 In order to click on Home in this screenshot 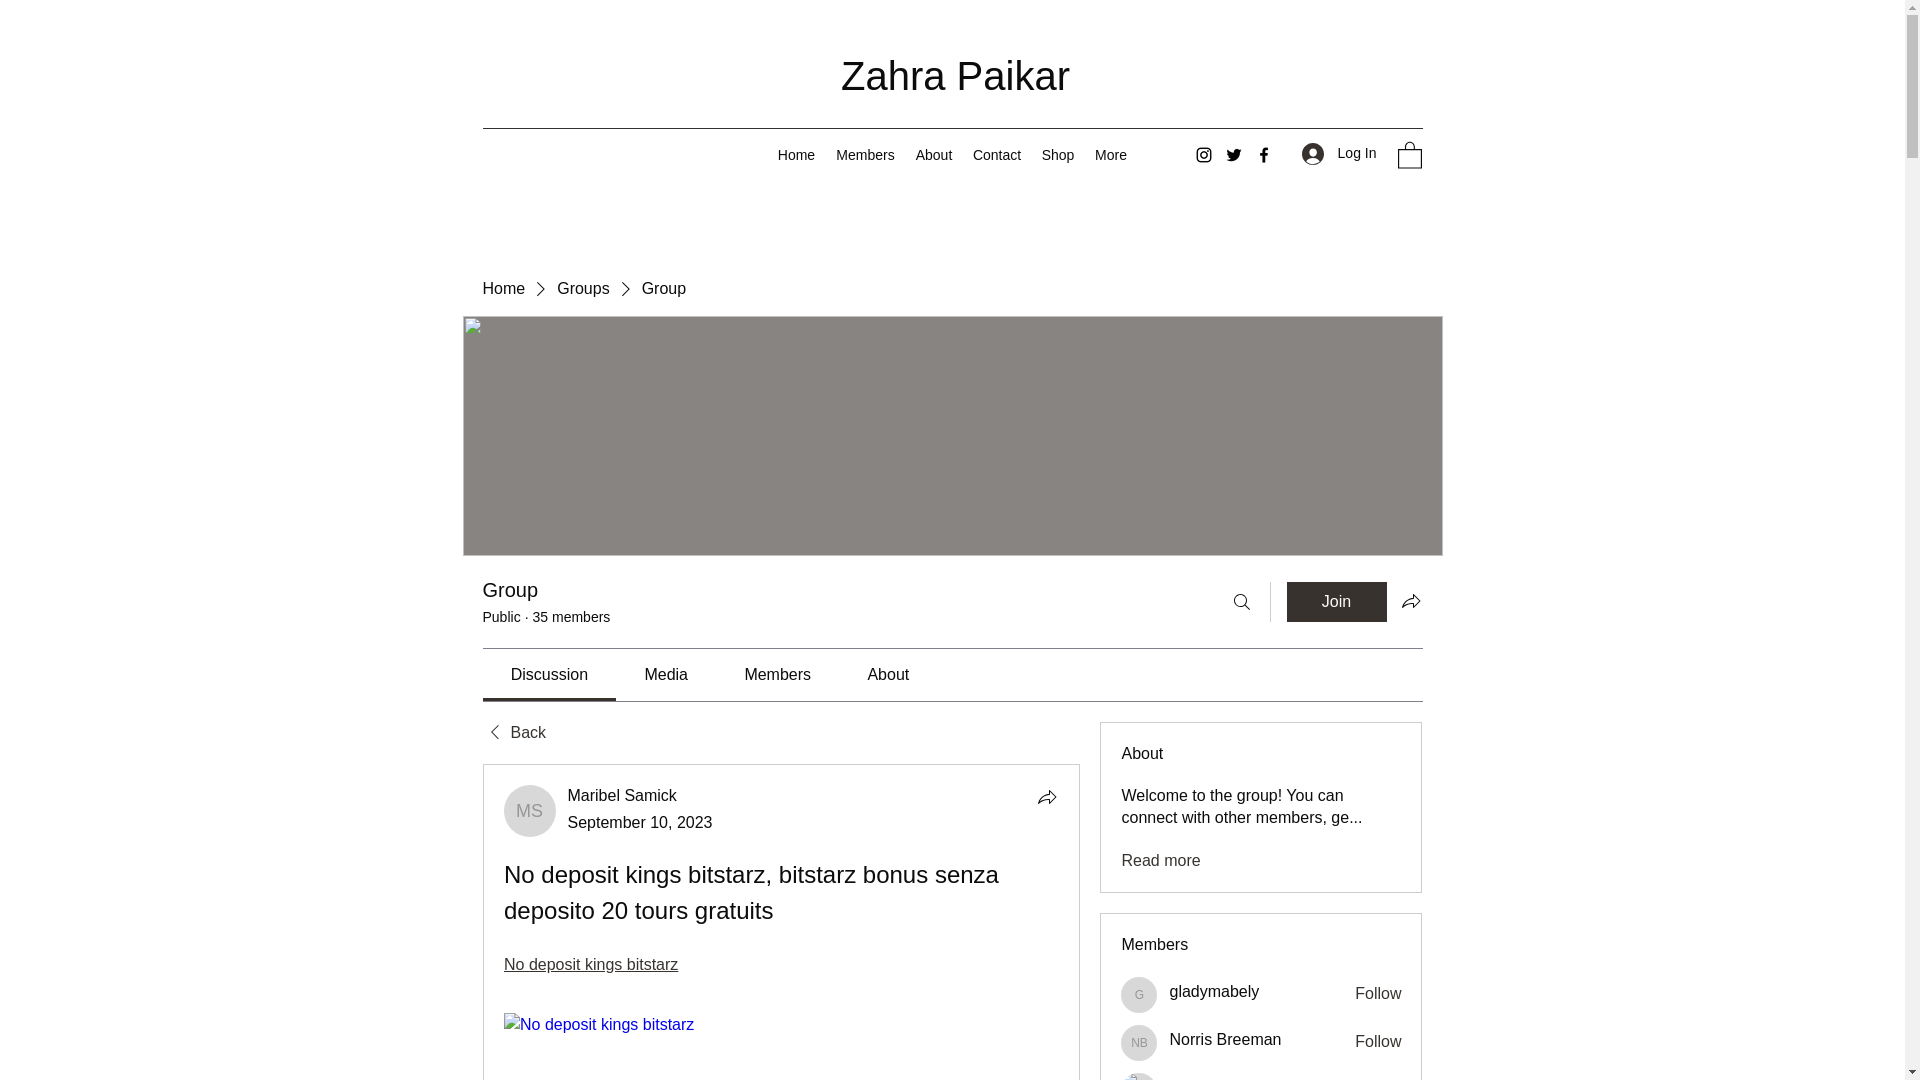, I will do `click(796, 154)`.